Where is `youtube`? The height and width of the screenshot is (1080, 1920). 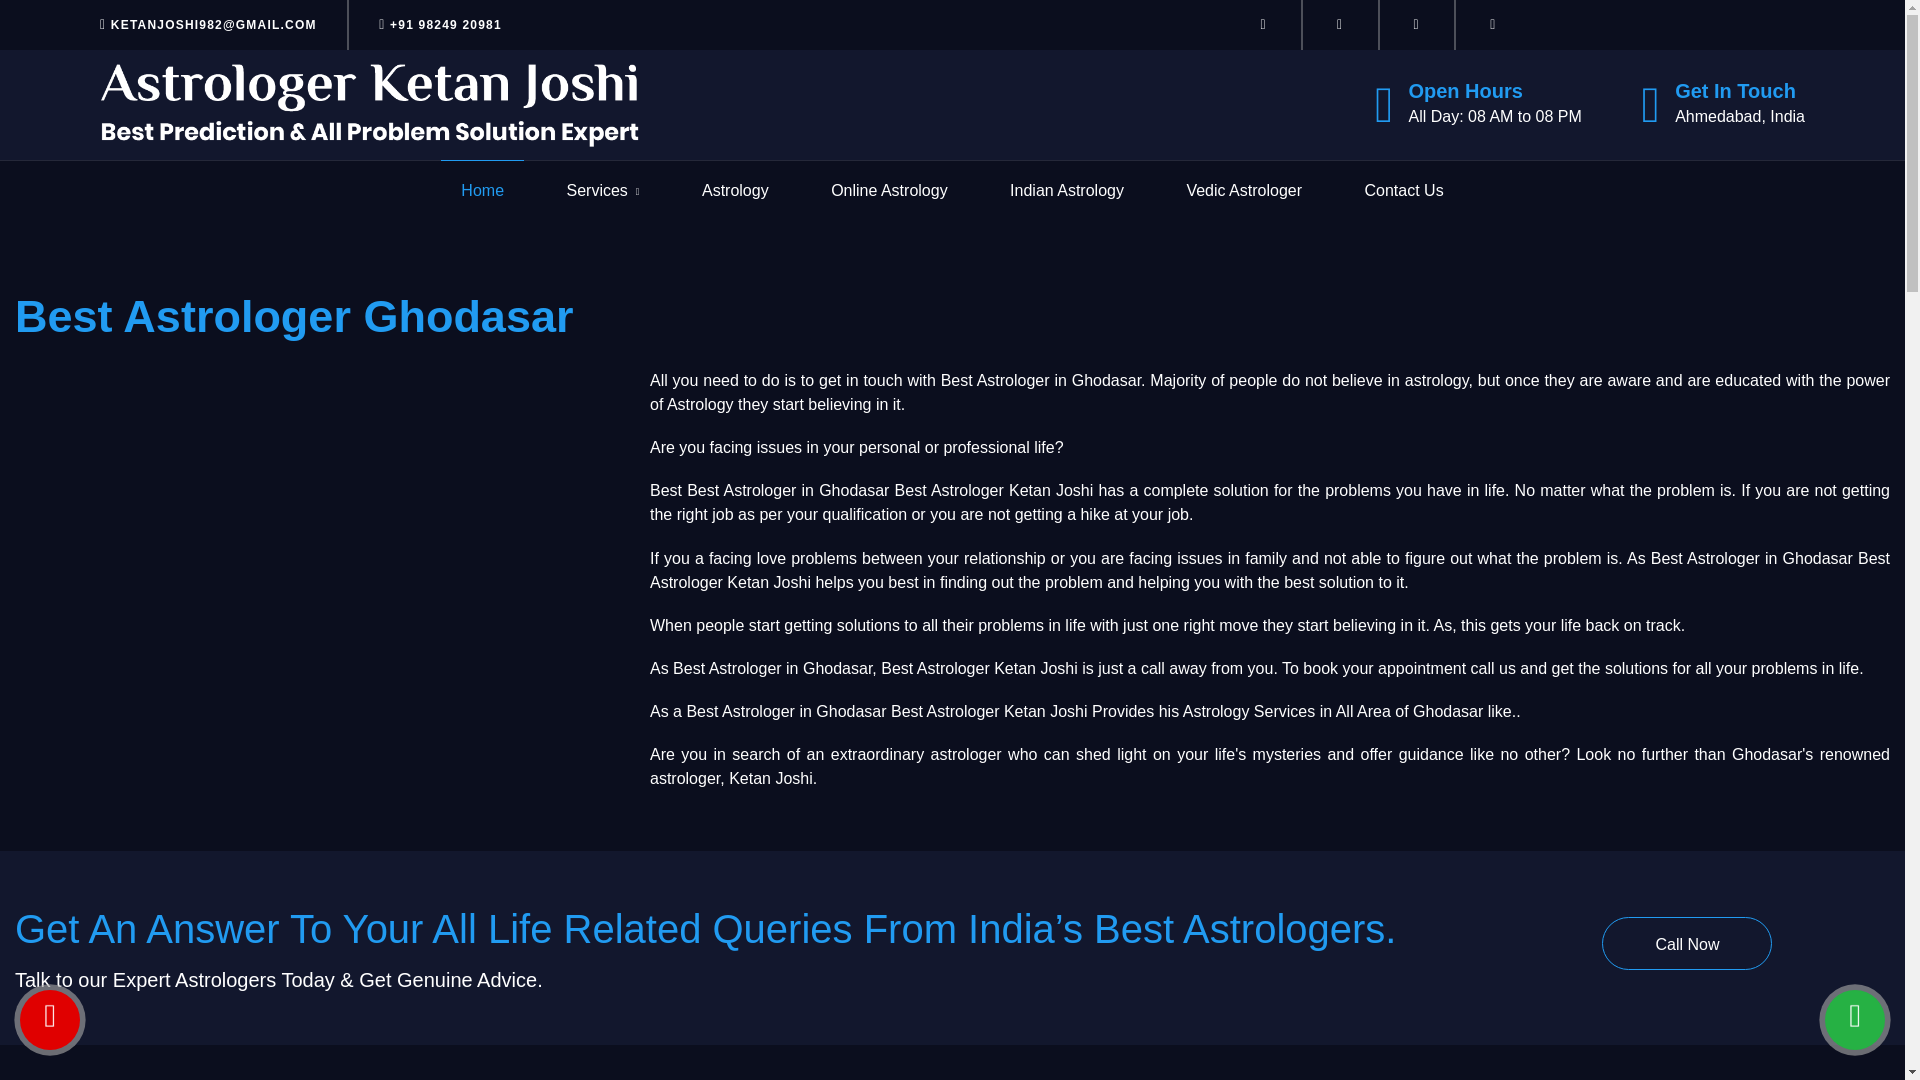 youtube is located at coordinates (1416, 24).